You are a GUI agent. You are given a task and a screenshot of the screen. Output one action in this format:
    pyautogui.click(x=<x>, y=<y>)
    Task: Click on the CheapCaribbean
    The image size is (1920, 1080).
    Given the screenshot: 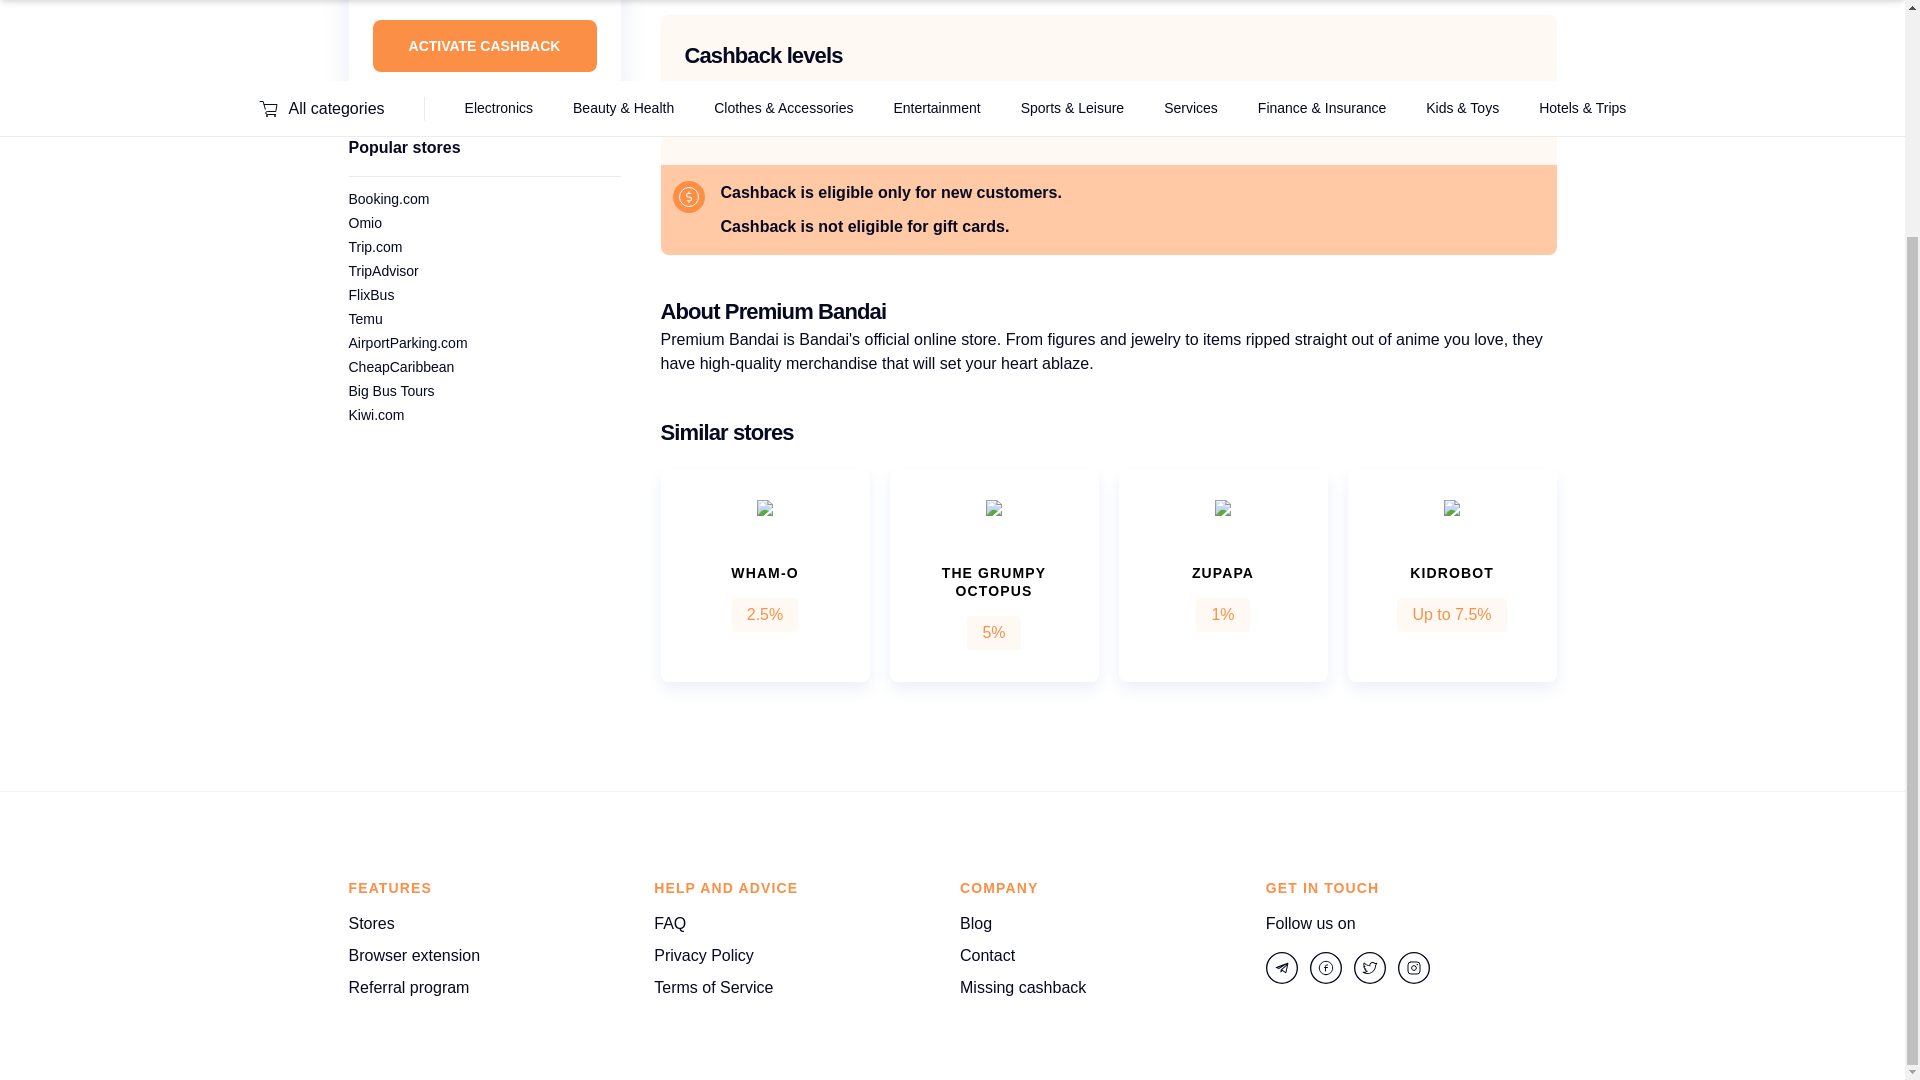 What is the action you would take?
    pyautogui.click(x=400, y=366)
    